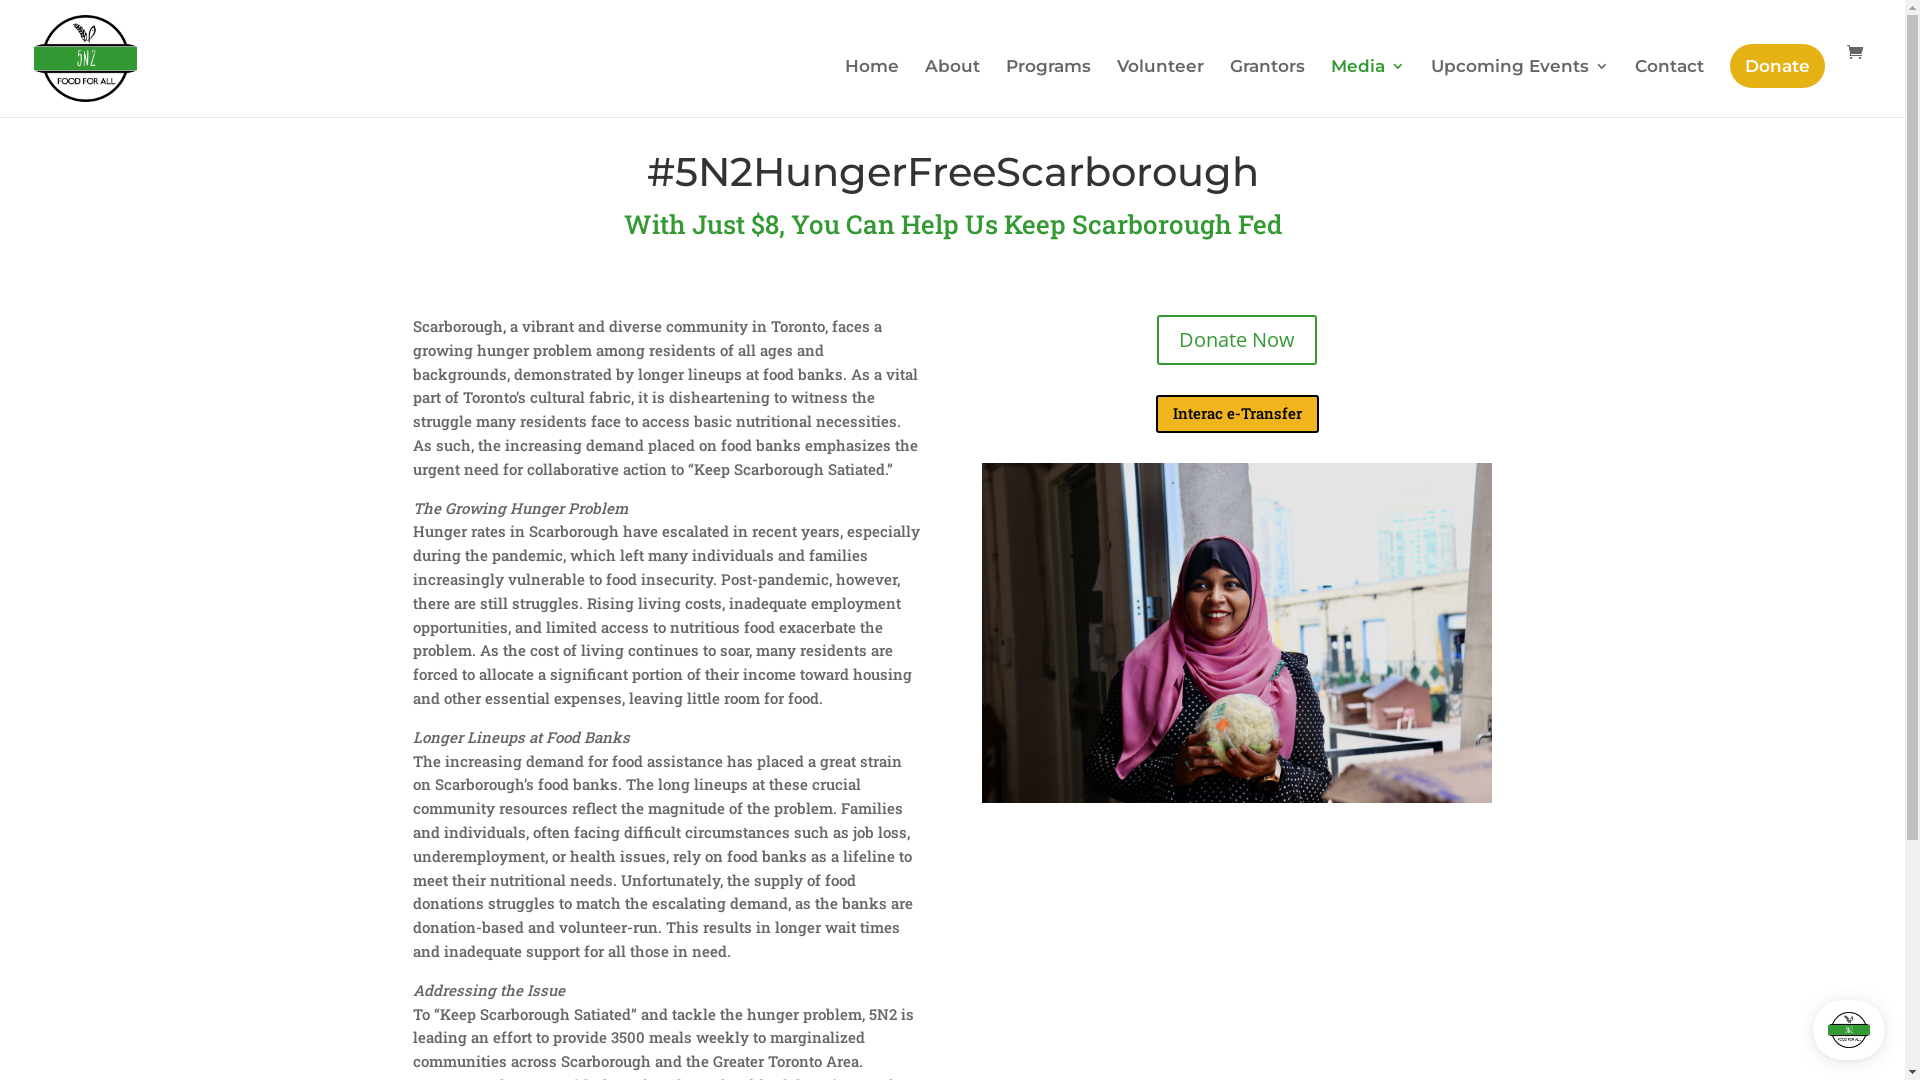  Describe the element at coordinates (1520, 88) in the screenshot. I see `Upcoming Events` at that location.